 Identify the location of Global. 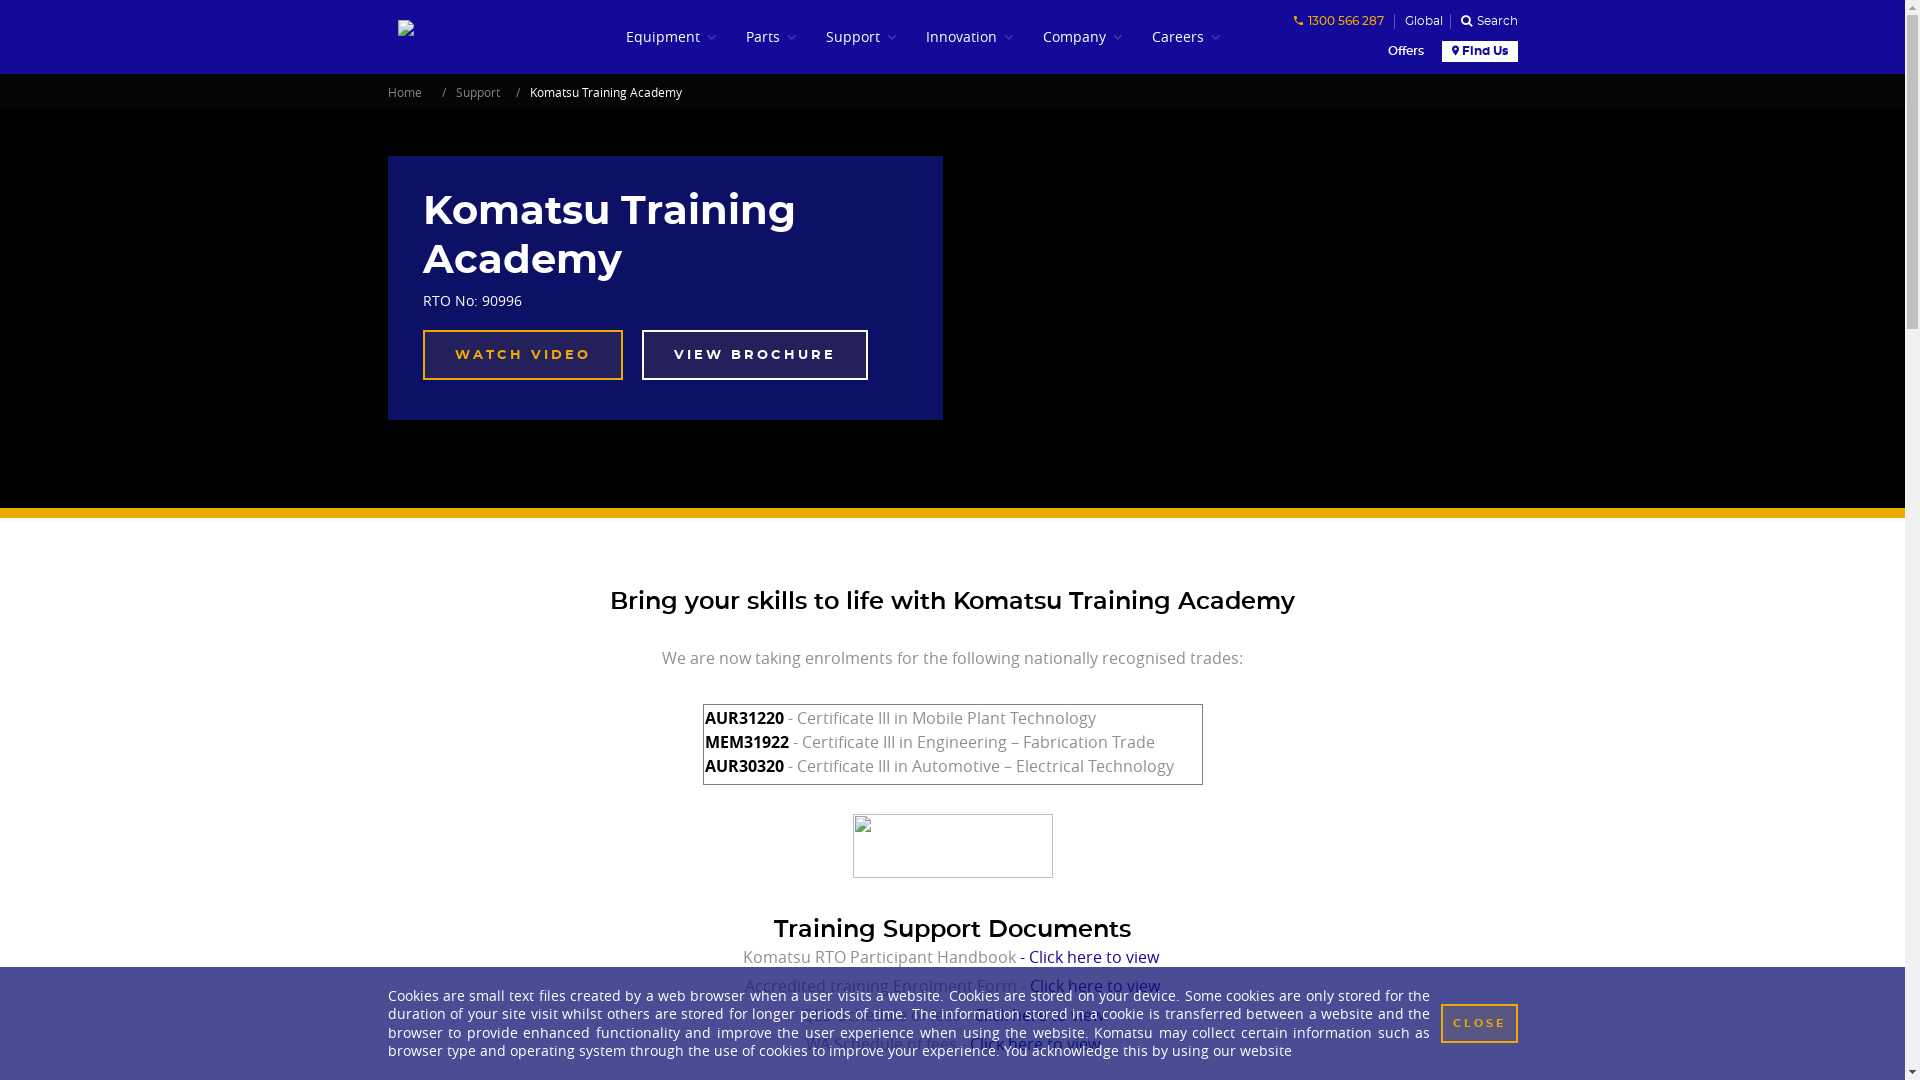
(1422, 22).